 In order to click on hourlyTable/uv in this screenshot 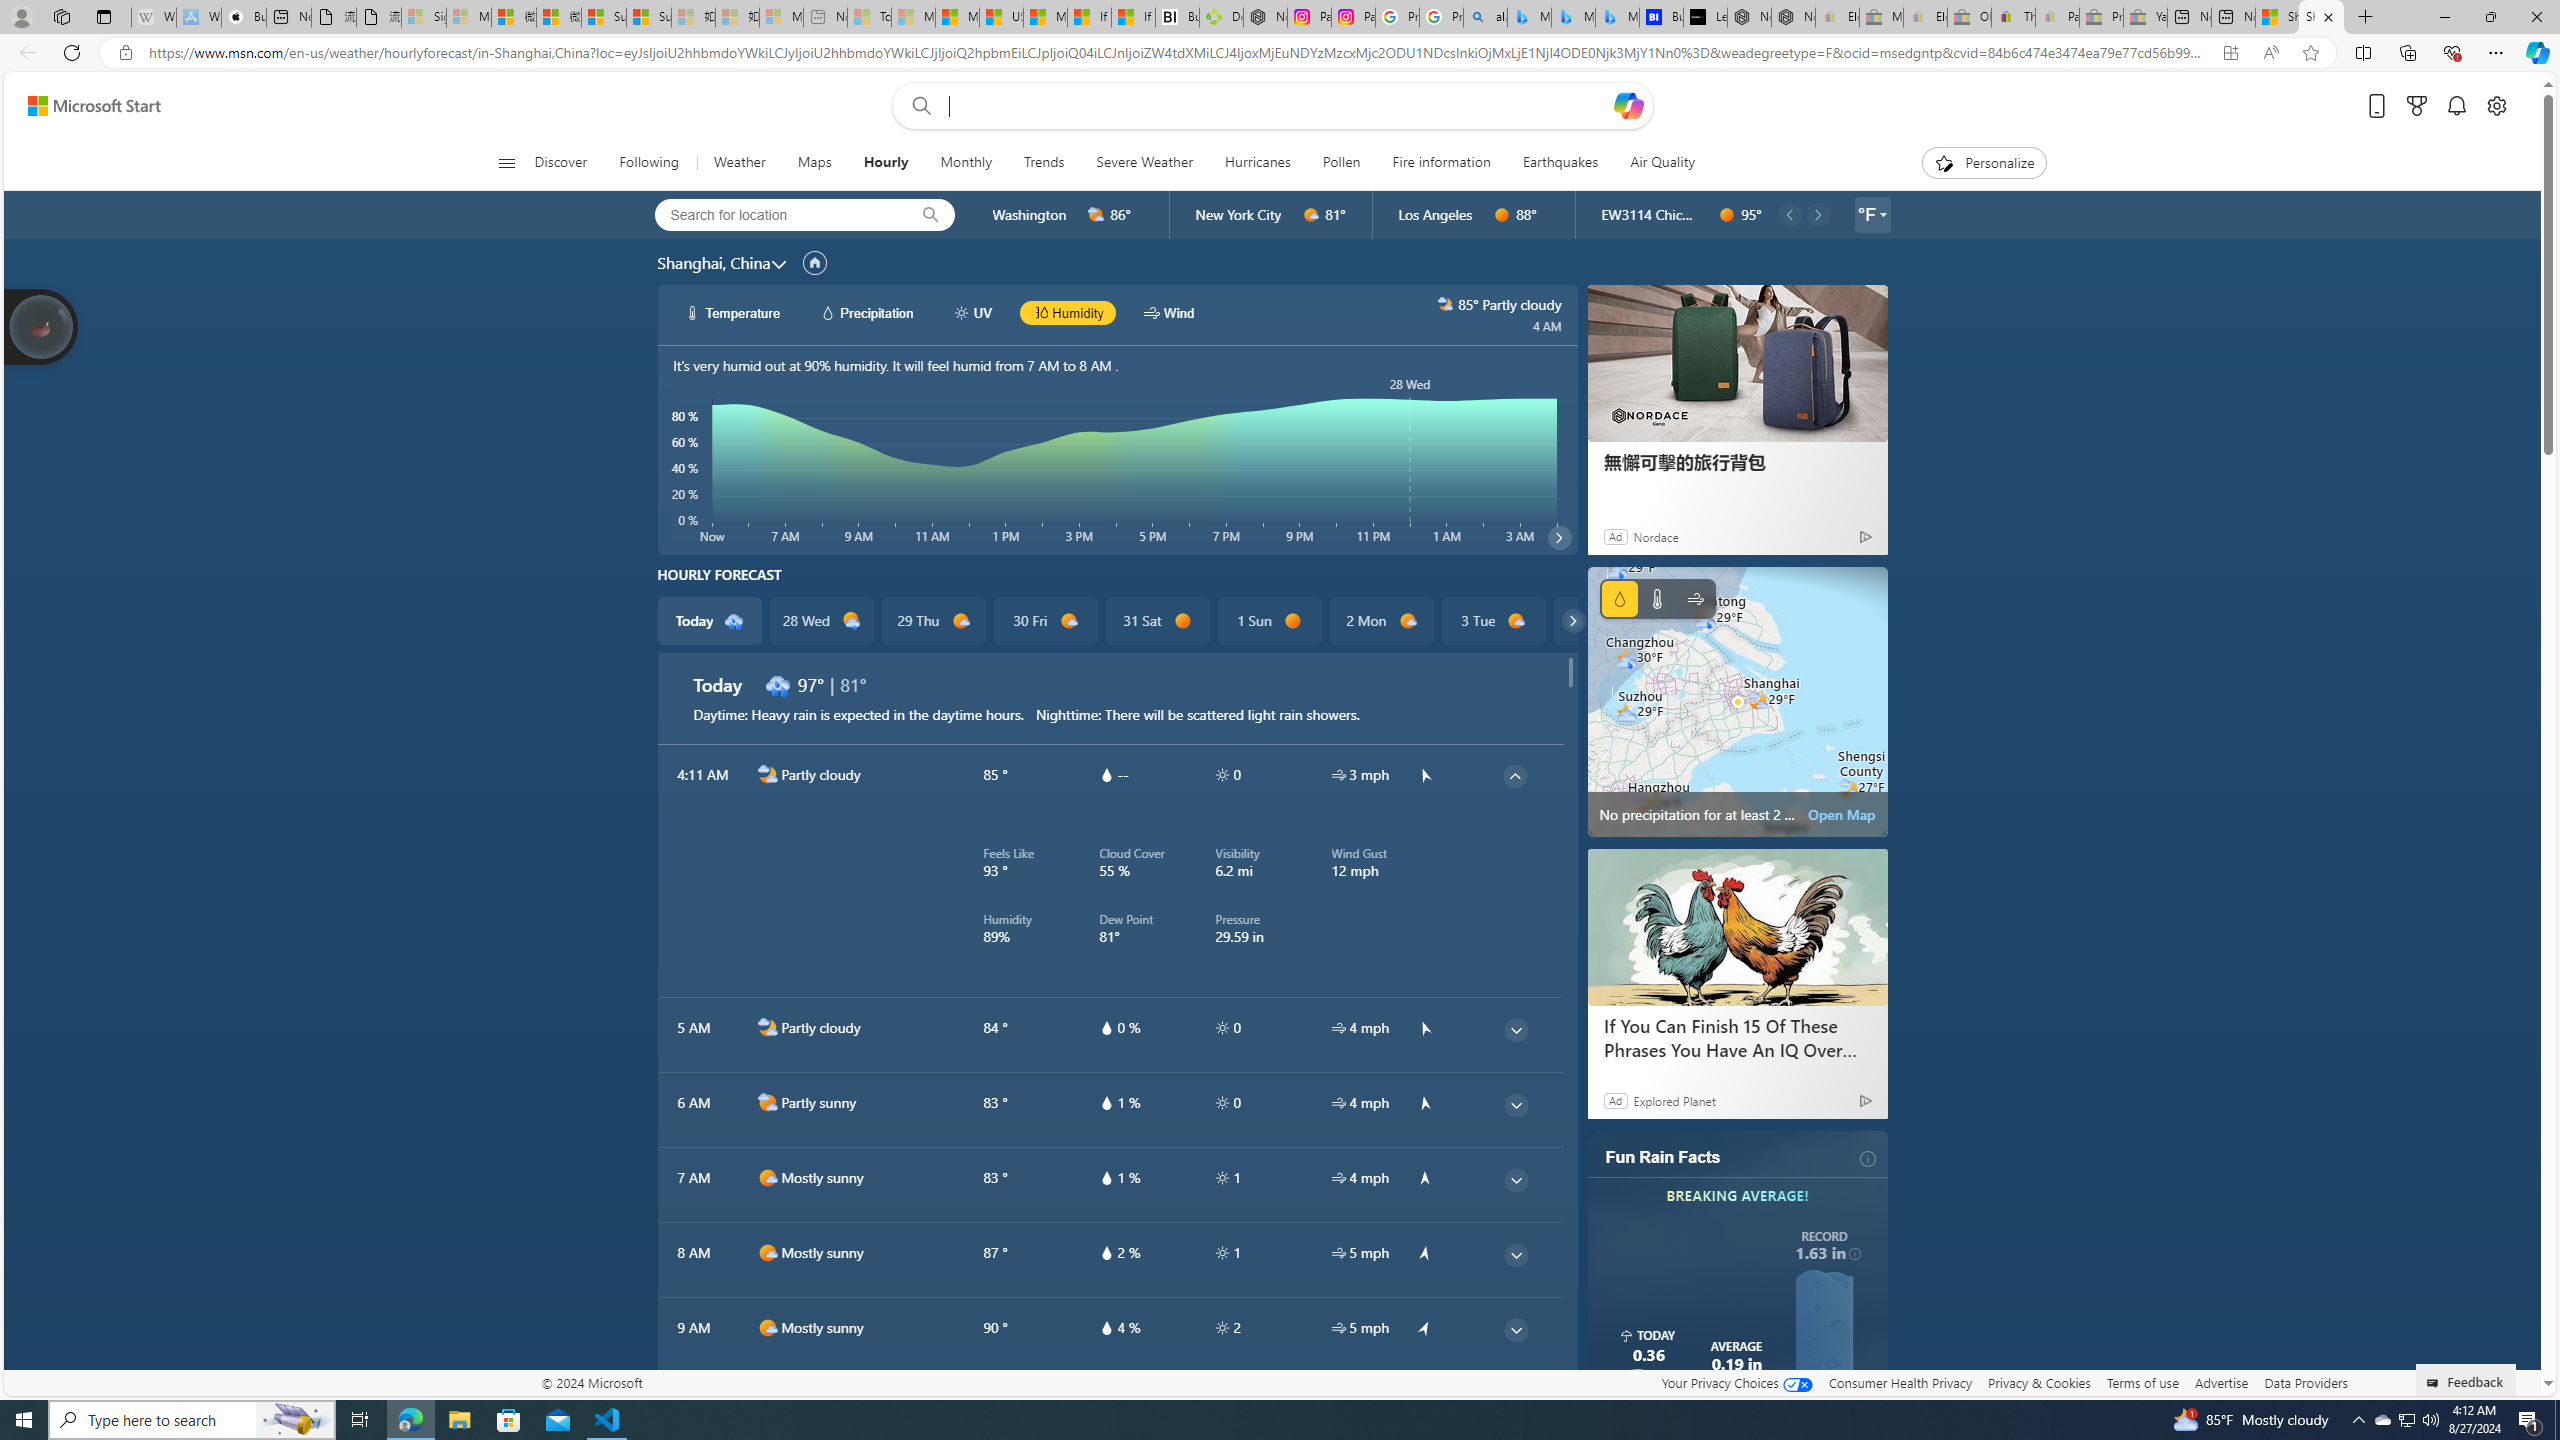, I will do `click(1222, 1327)`.